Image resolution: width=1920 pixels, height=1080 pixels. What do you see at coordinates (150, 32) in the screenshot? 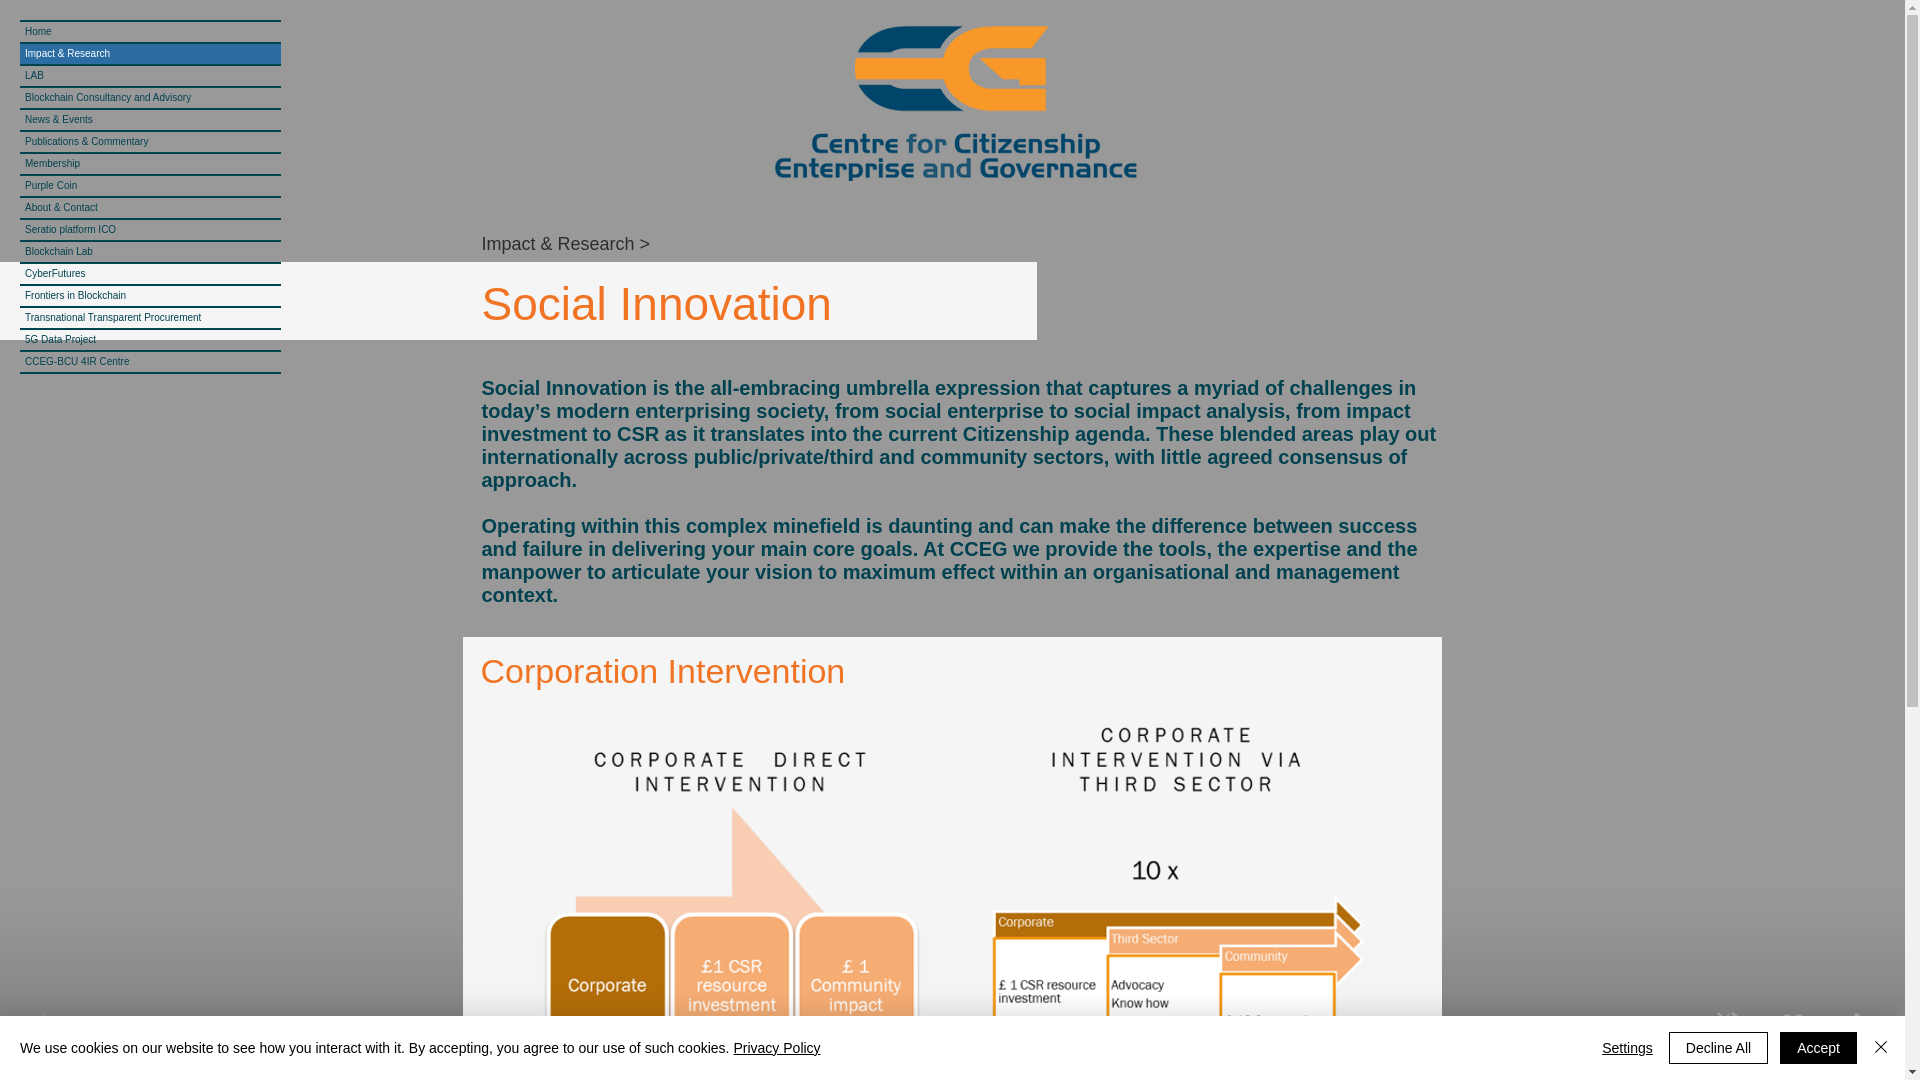
I see `Home` at bounding box center [150, 32].